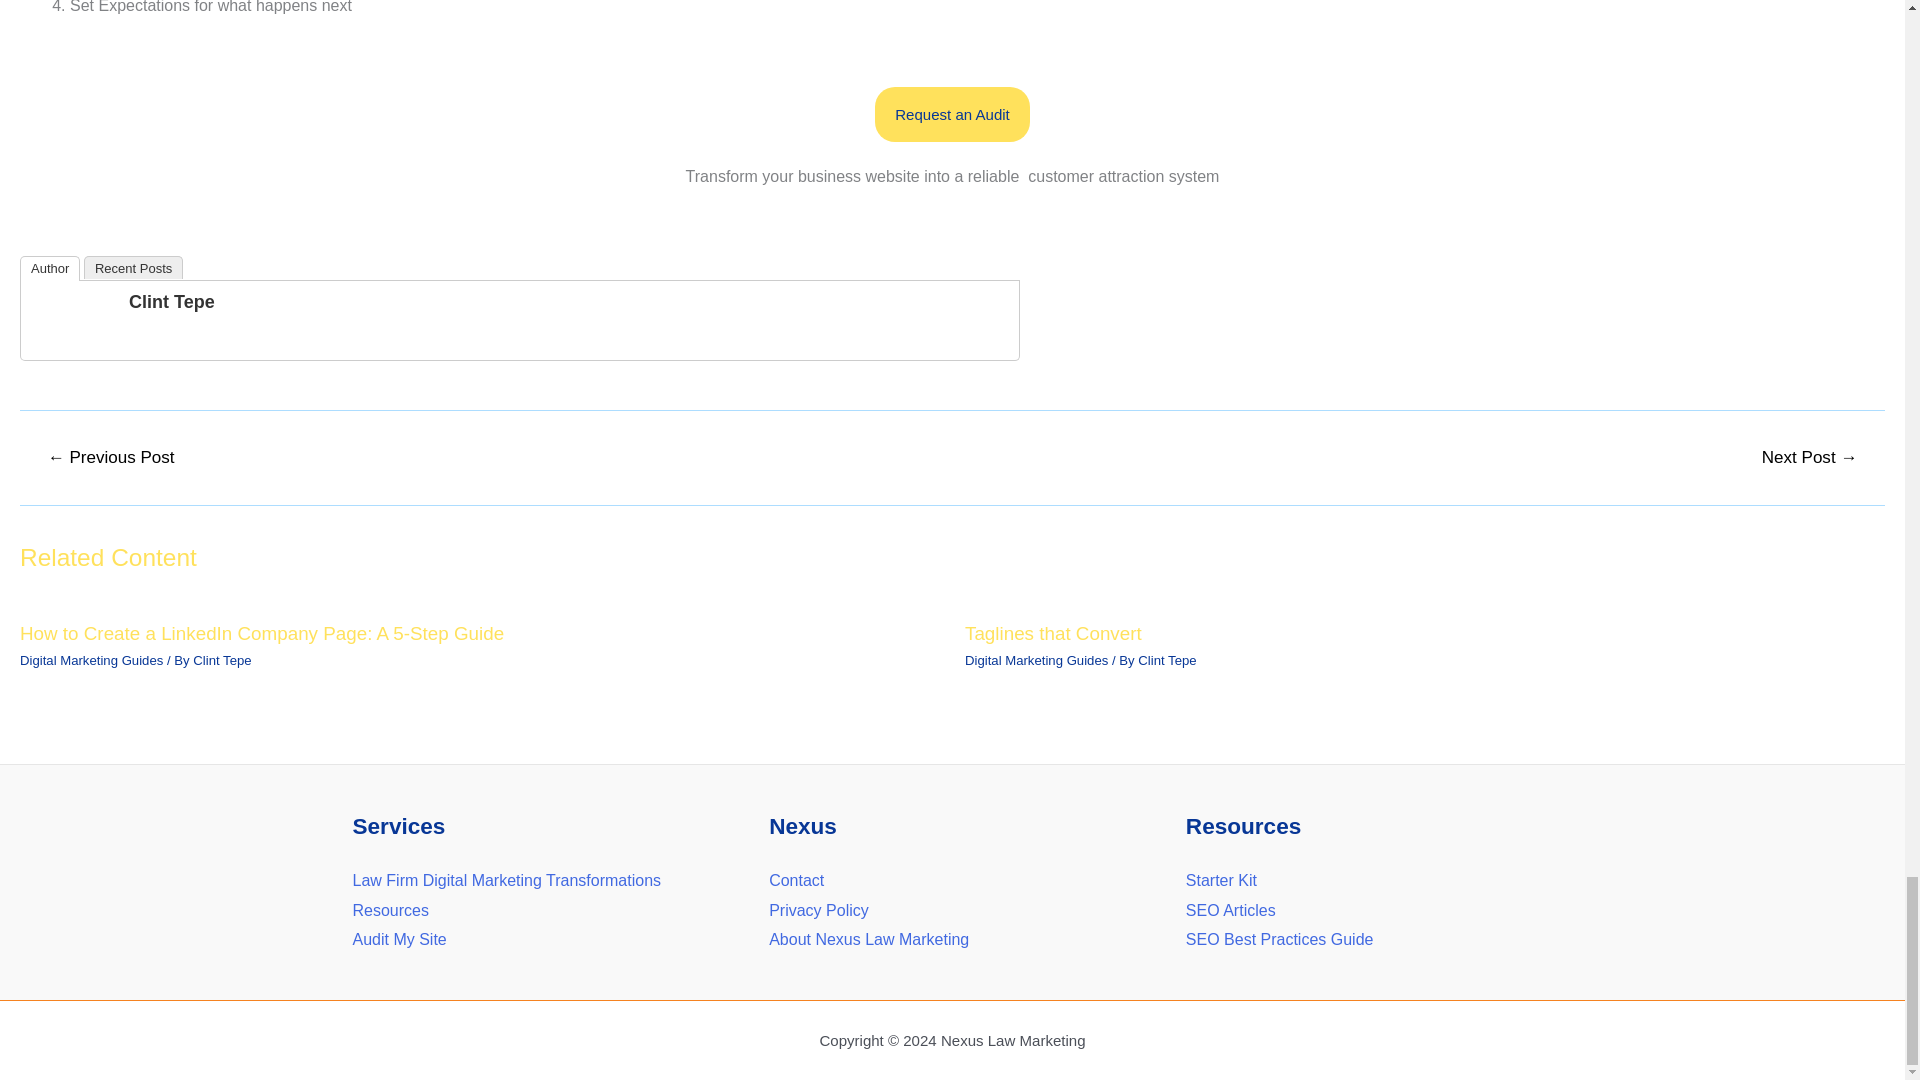 Image resolution: width=1920 pixels, height=1080 pixels. I want to click on Request an Audit, so click(952, 114).